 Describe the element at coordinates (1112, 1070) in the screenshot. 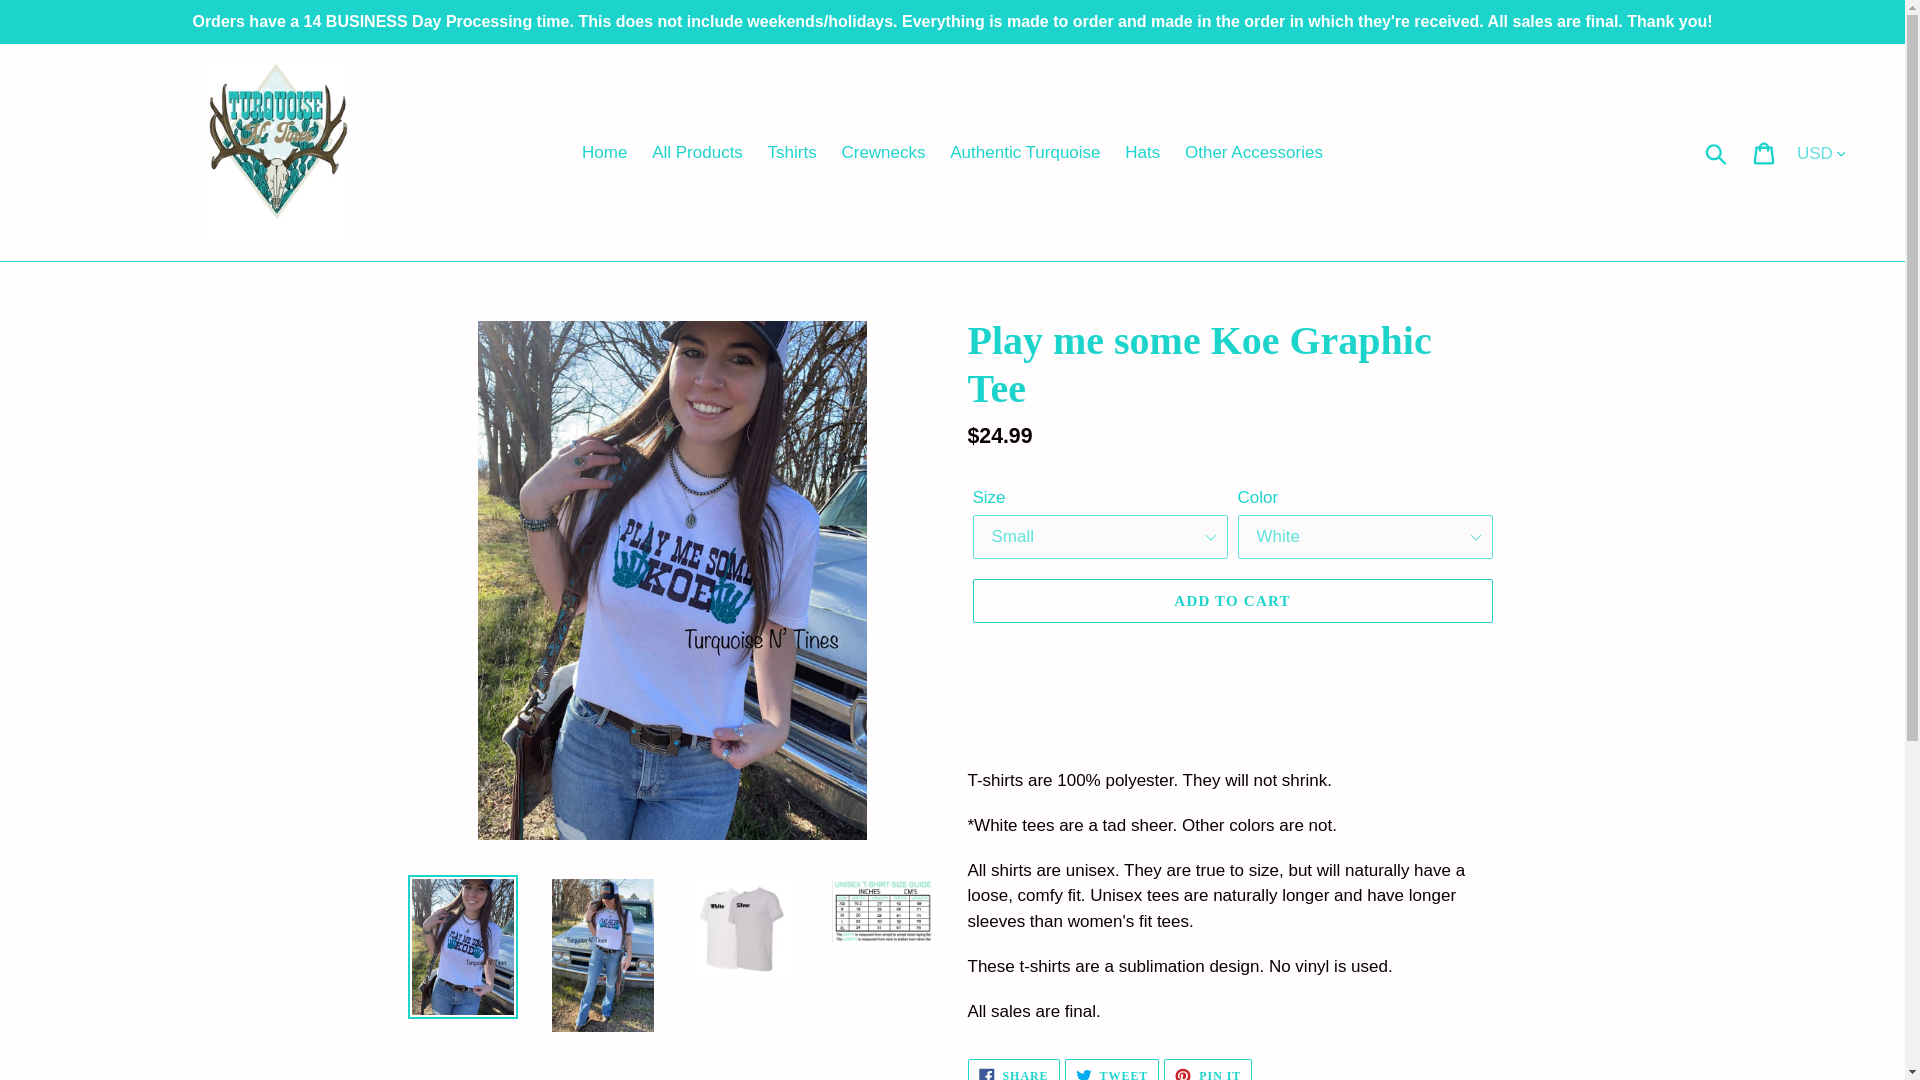

I see `Hats` at that location.